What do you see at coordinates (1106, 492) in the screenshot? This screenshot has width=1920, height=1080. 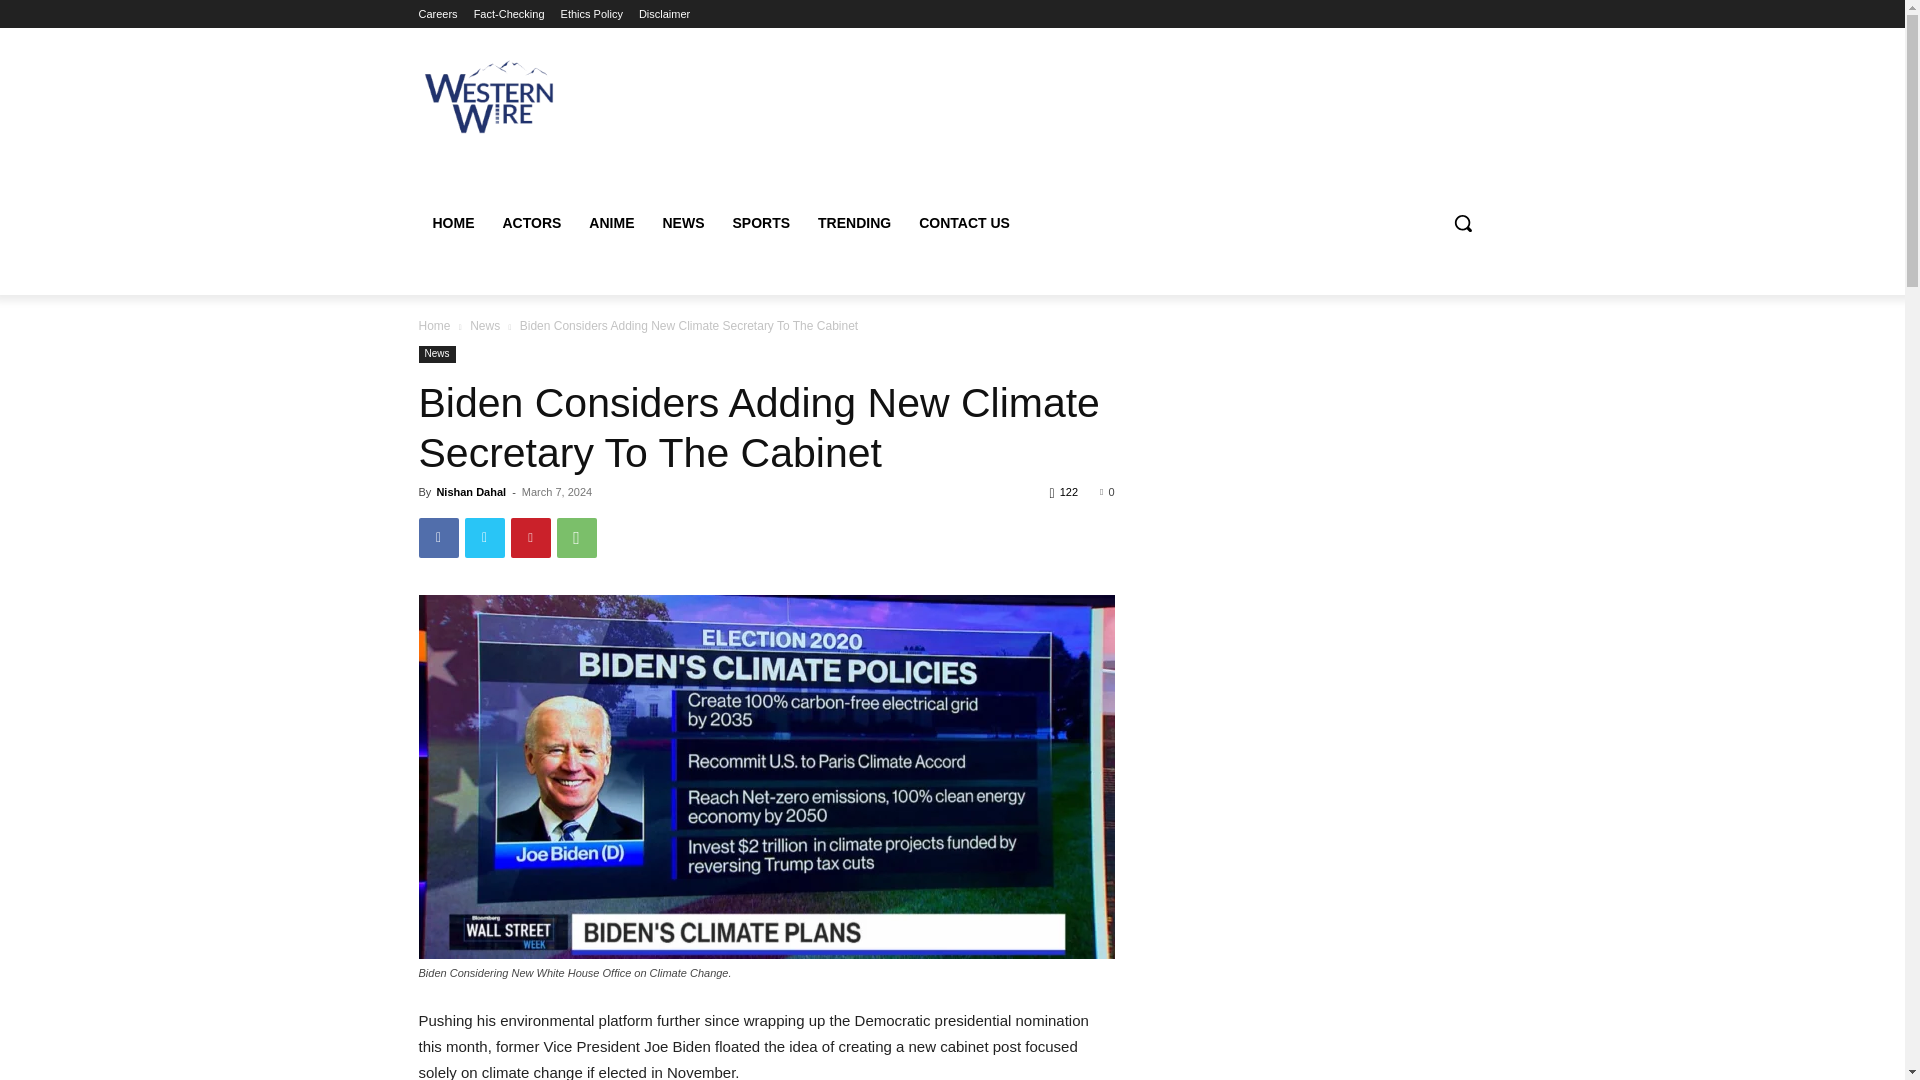 I see `0` at bounding box center [1106, 492].